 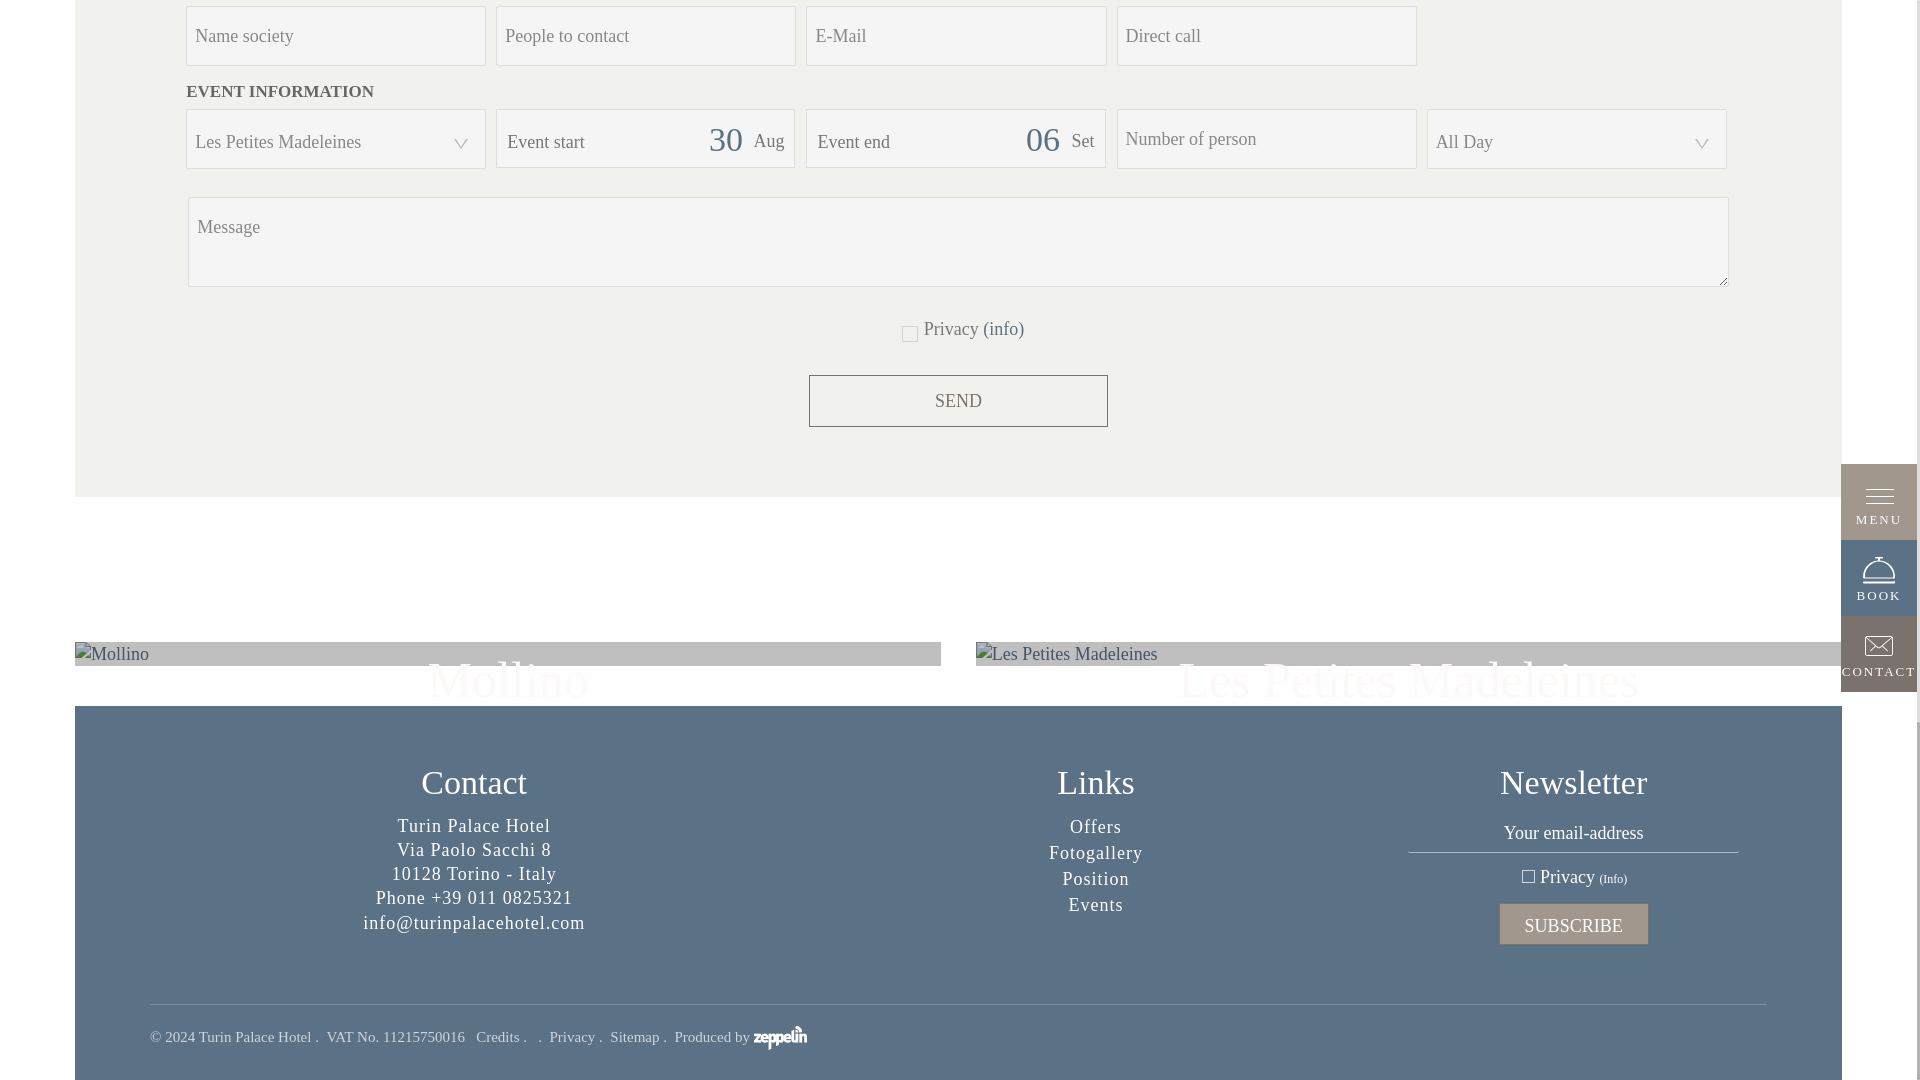 What do you see at coordinates (336, 36) in the screenshot?
I see `Name society` at bounding box center [336, 36].